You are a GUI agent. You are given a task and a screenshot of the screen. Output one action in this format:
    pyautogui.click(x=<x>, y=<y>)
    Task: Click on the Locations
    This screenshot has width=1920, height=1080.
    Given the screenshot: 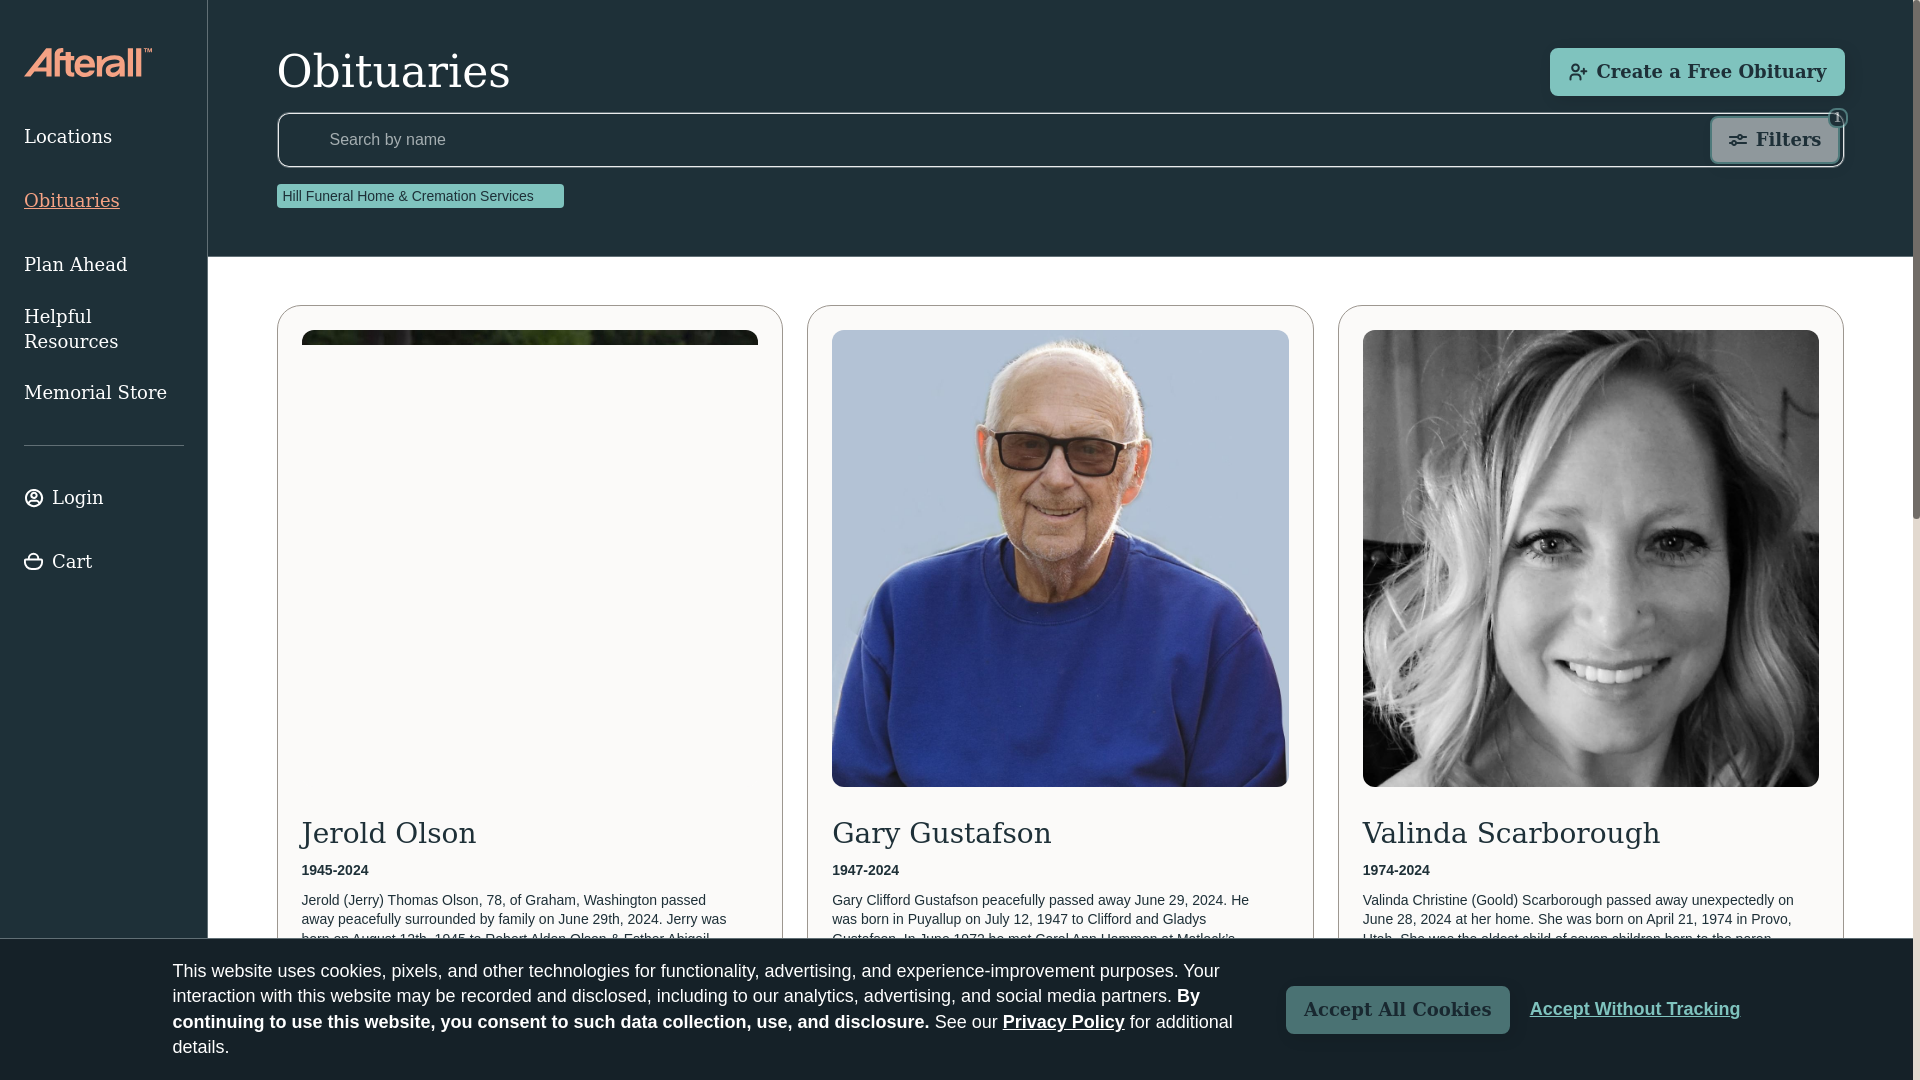 What is the action you would take?
    pyautogui.click(x=104, y=136)
    